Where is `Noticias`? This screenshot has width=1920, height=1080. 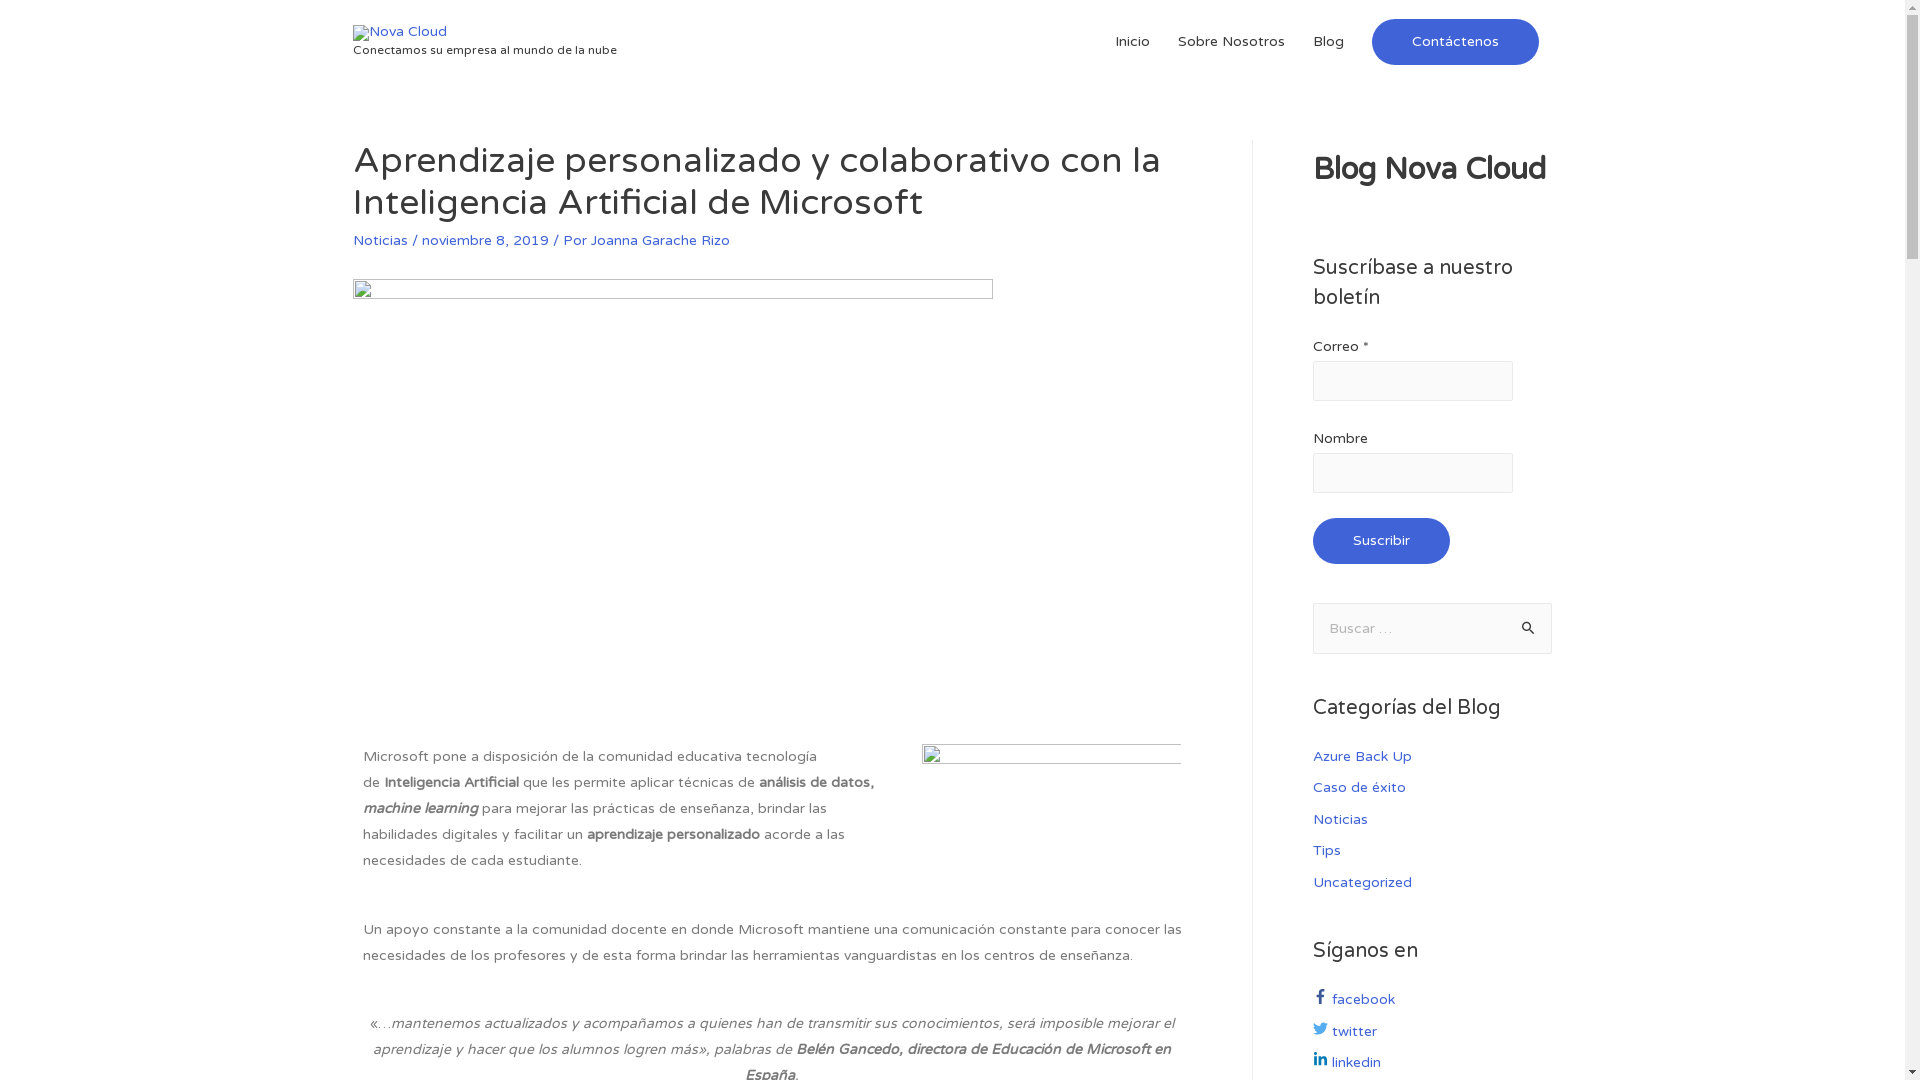
Noticias is located at coordinates (1340, 820).